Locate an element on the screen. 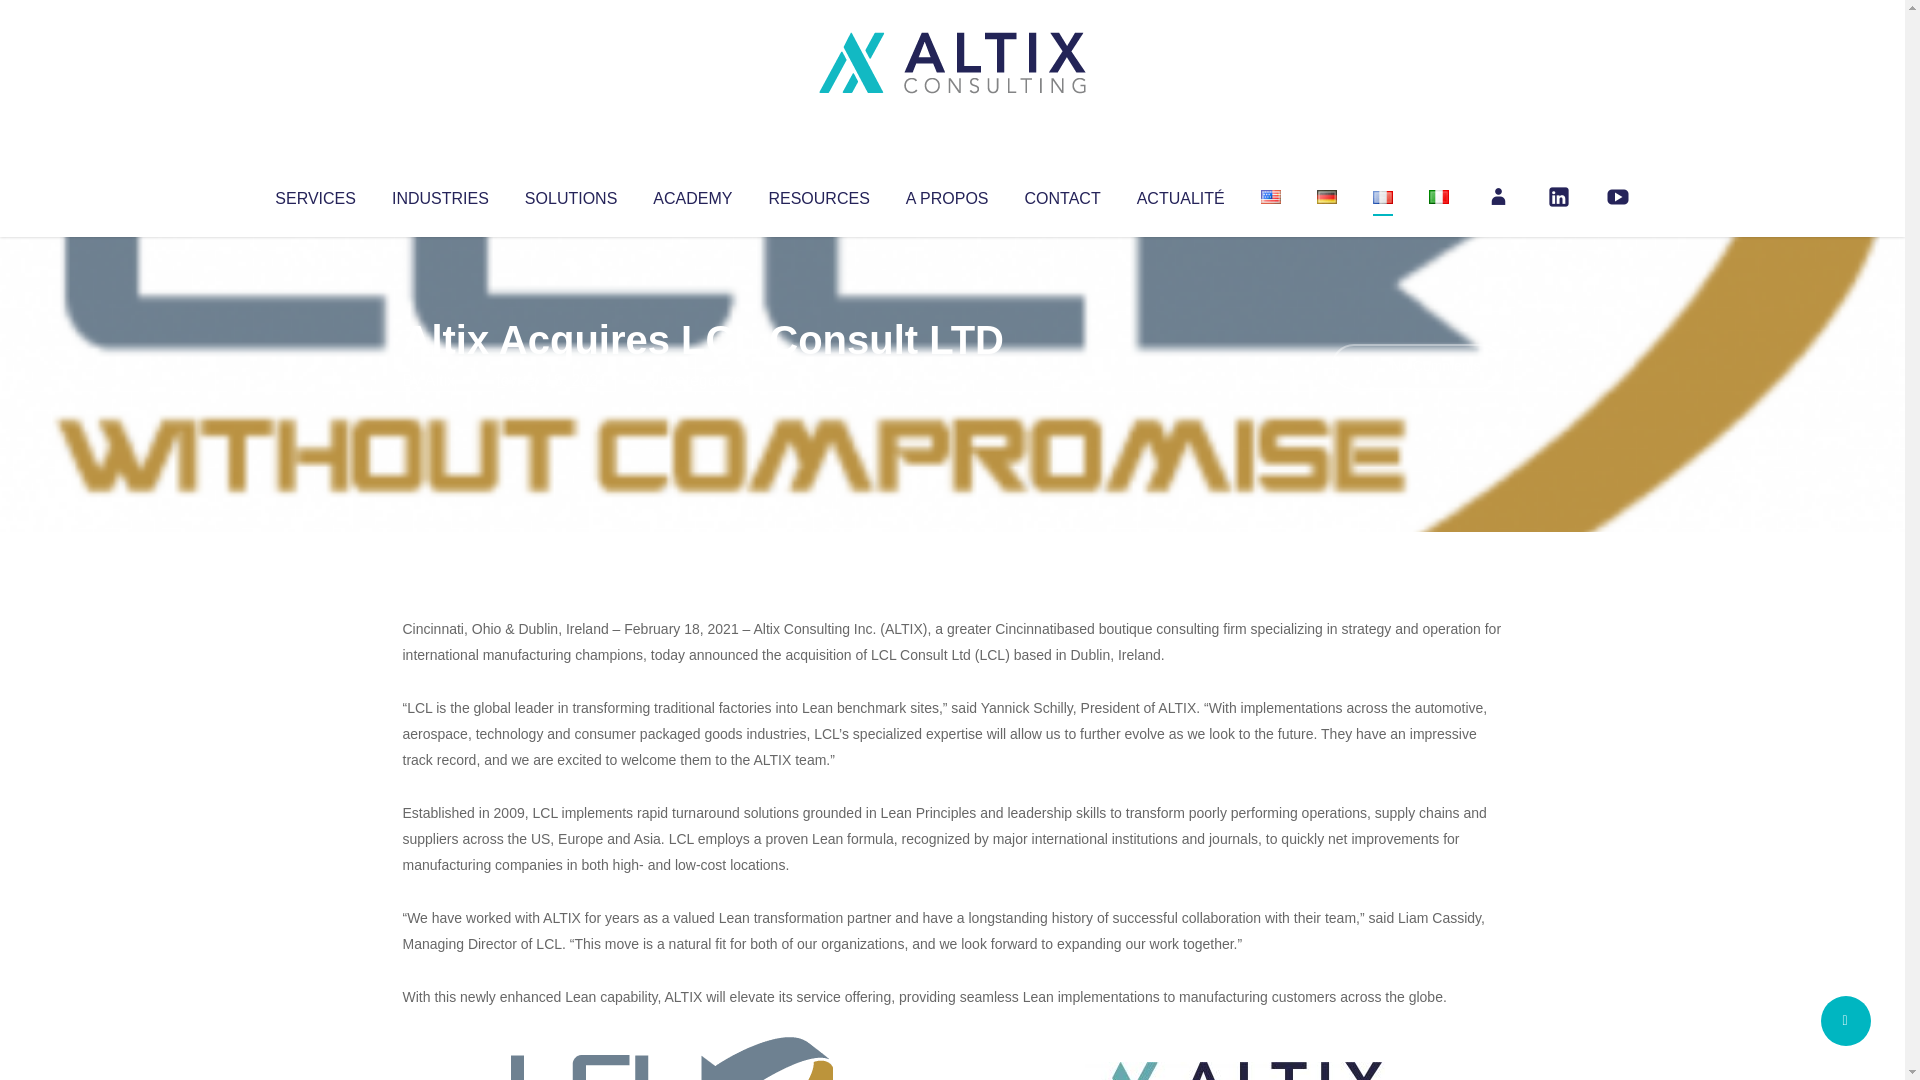 The height and width of the screenshot is (1080, 1920). Articles par Altix is located at coordinates (440, 380).